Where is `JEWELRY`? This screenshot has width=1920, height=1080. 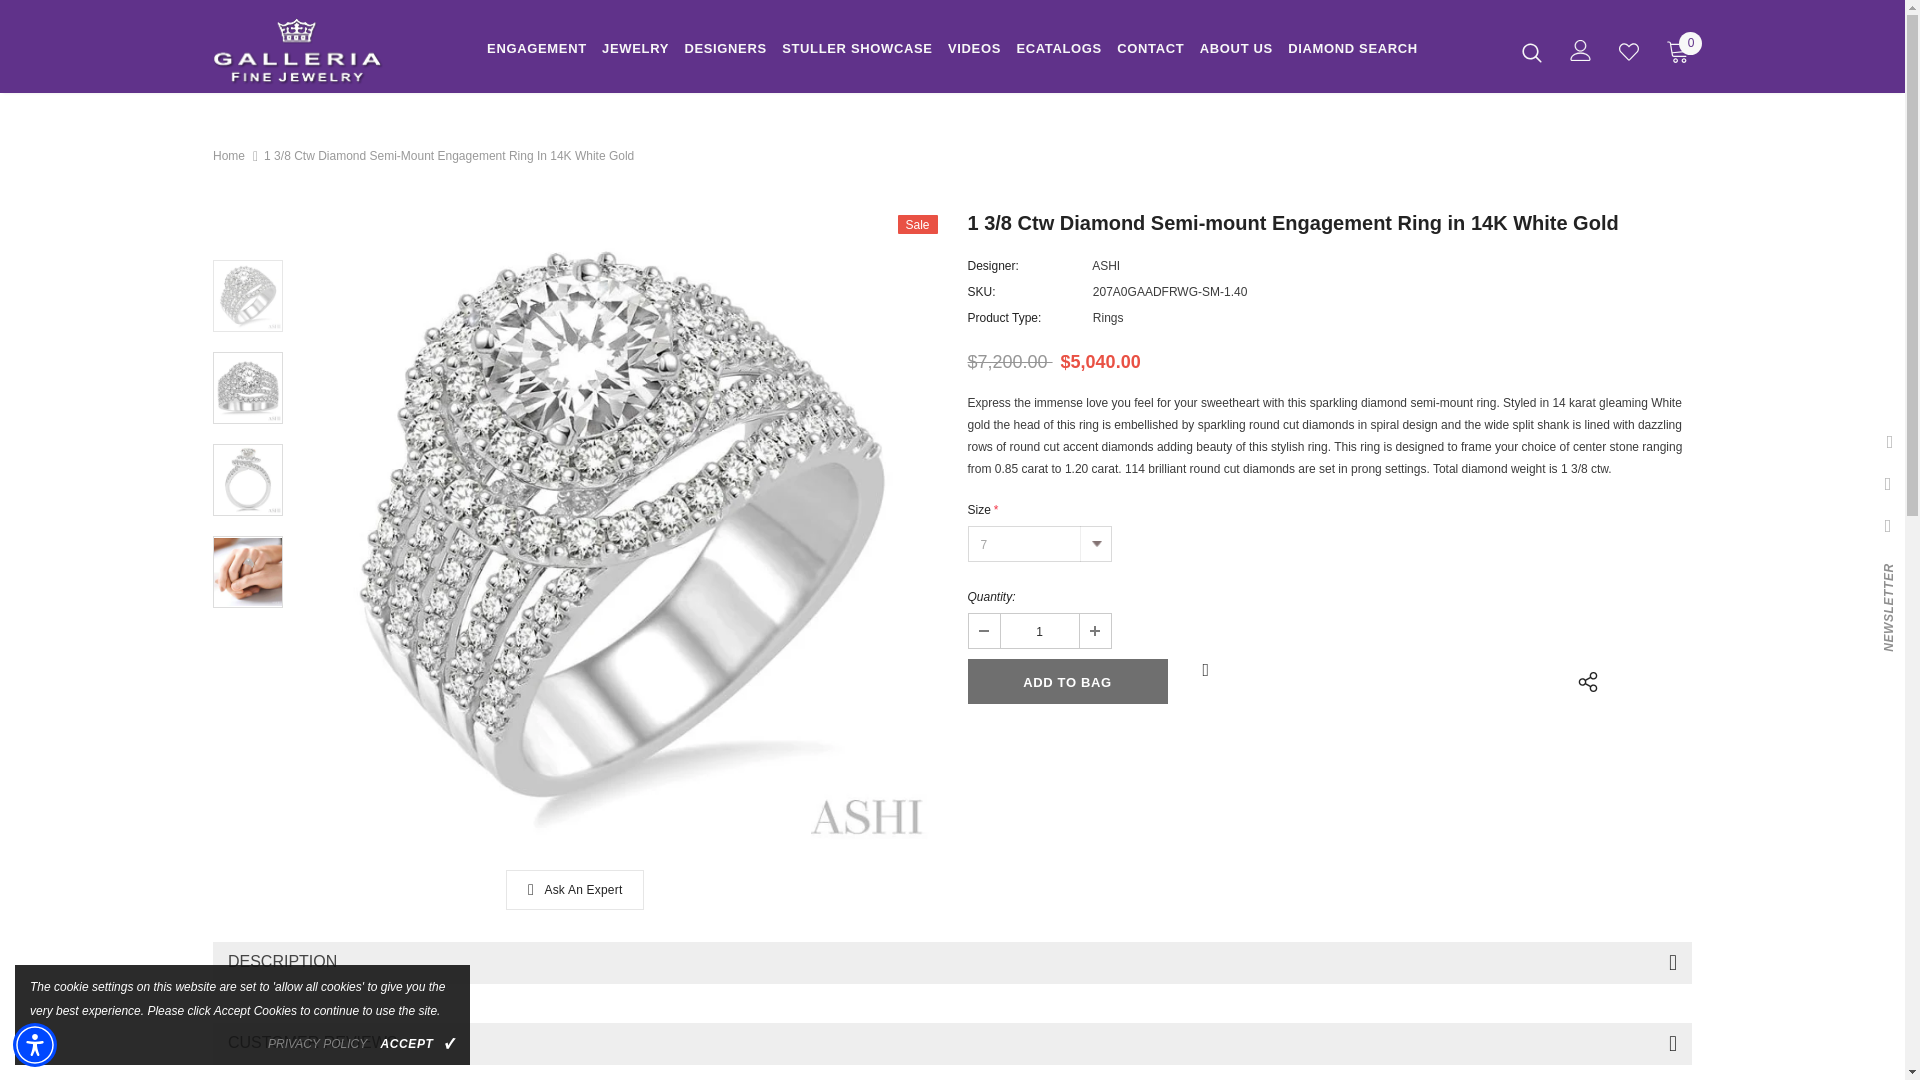 JEWELRY is located at coordinates (635, 52).